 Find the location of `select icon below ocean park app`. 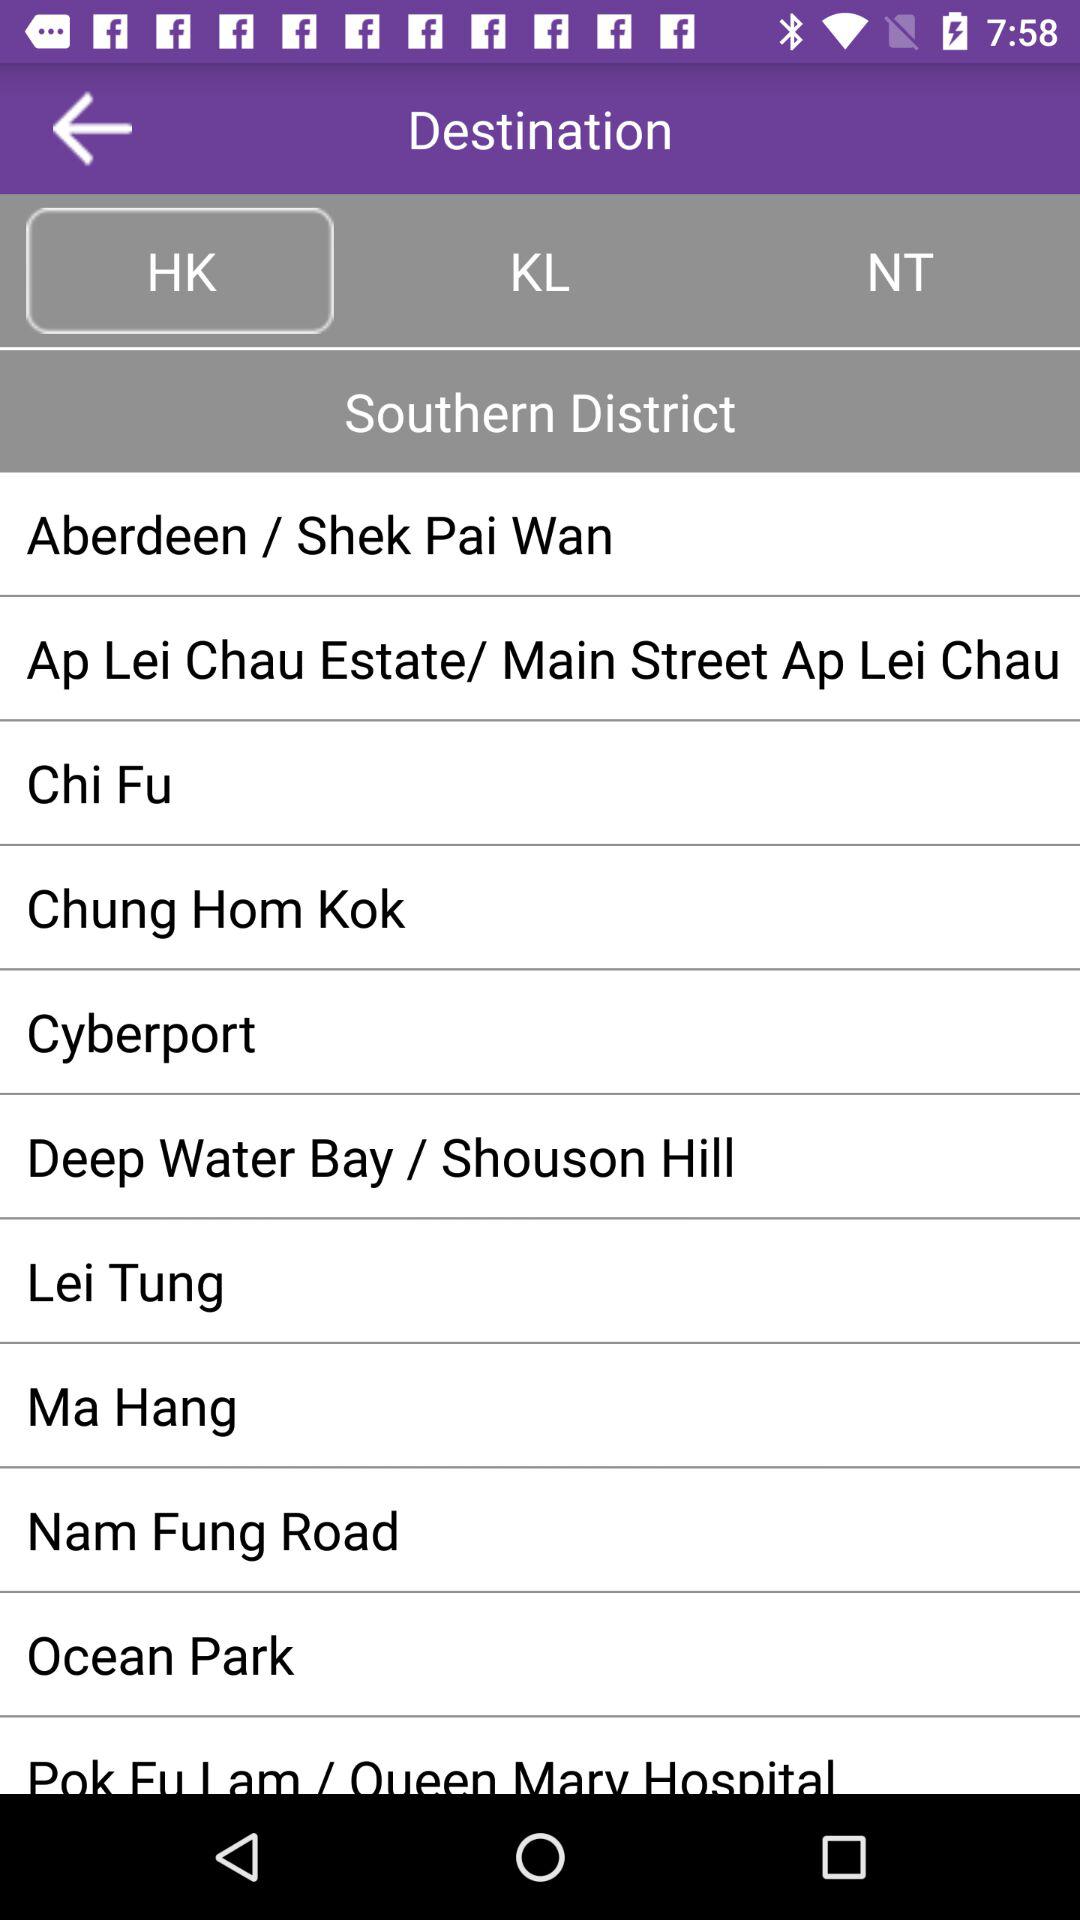

select icon below ocean park app is located at coordinates (540, 1768).